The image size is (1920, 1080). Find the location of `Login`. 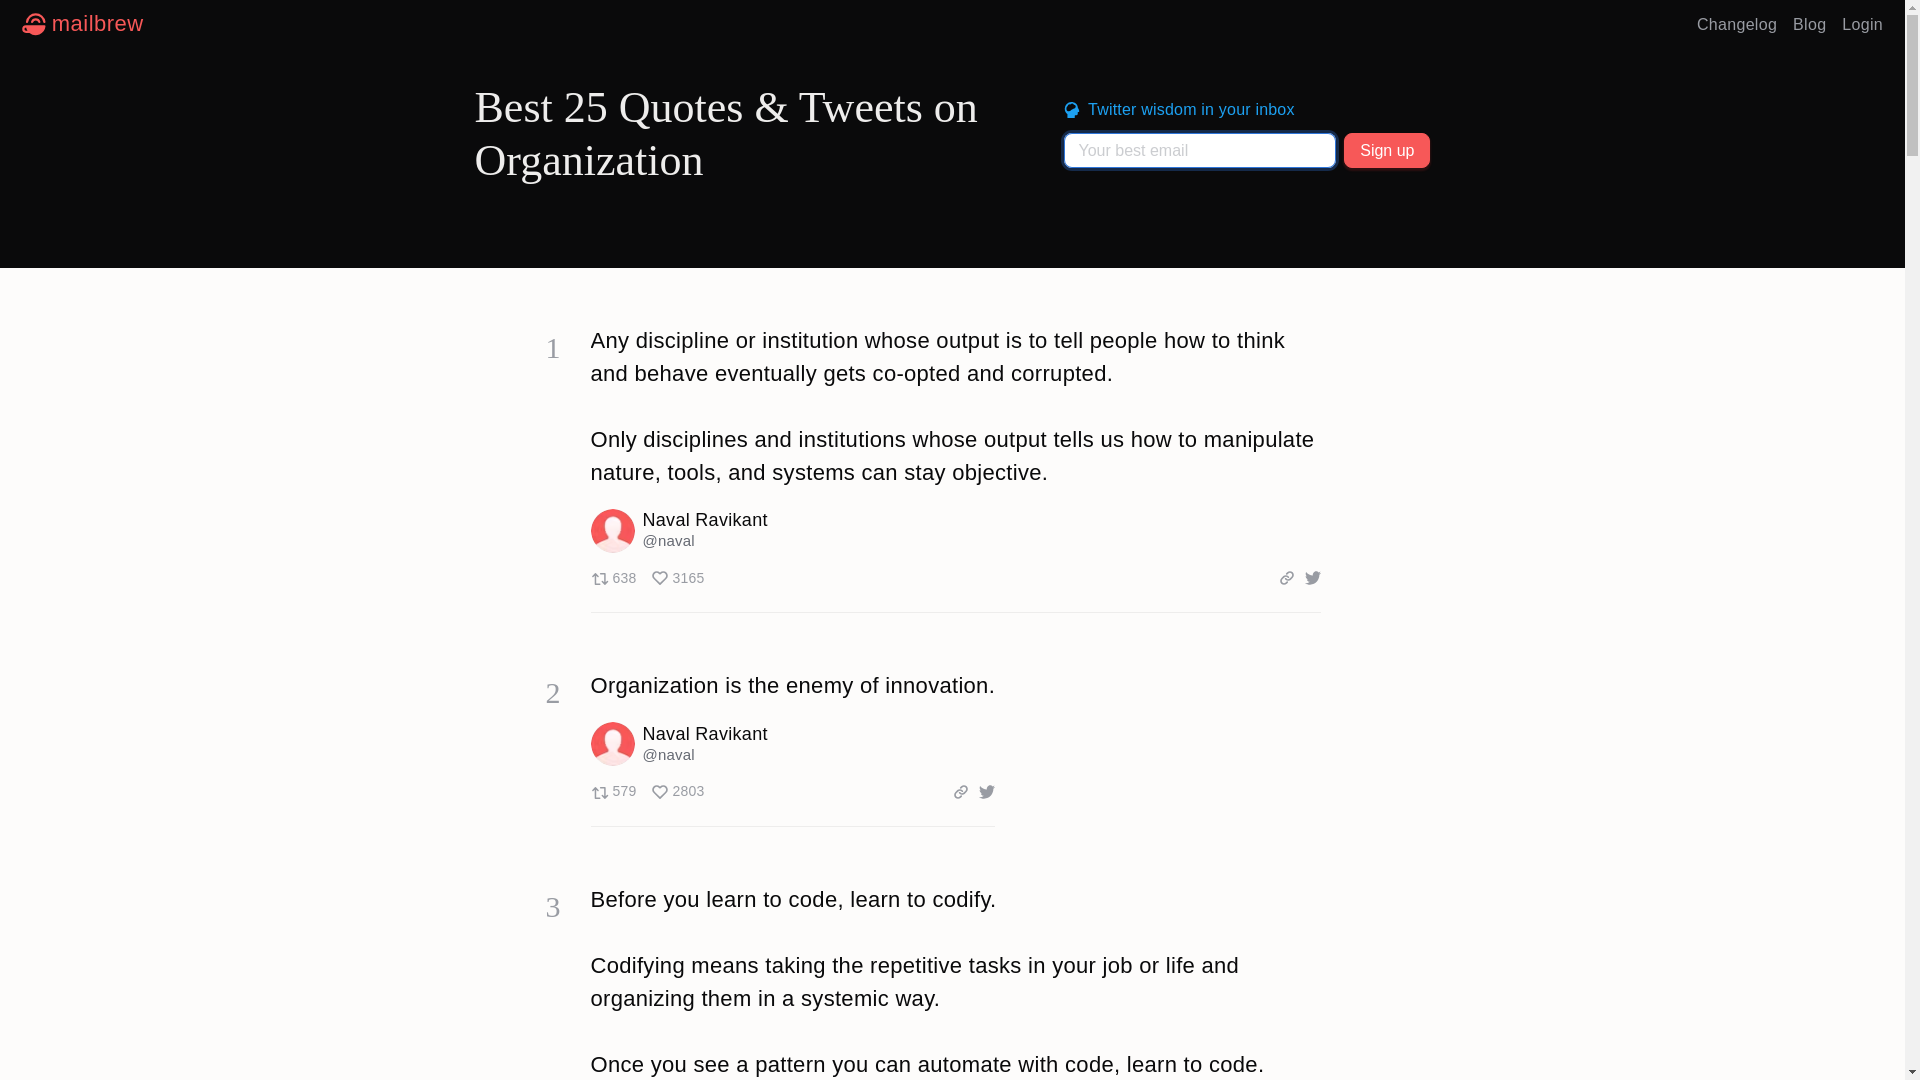

Login is located at coordinates (1862, 24).